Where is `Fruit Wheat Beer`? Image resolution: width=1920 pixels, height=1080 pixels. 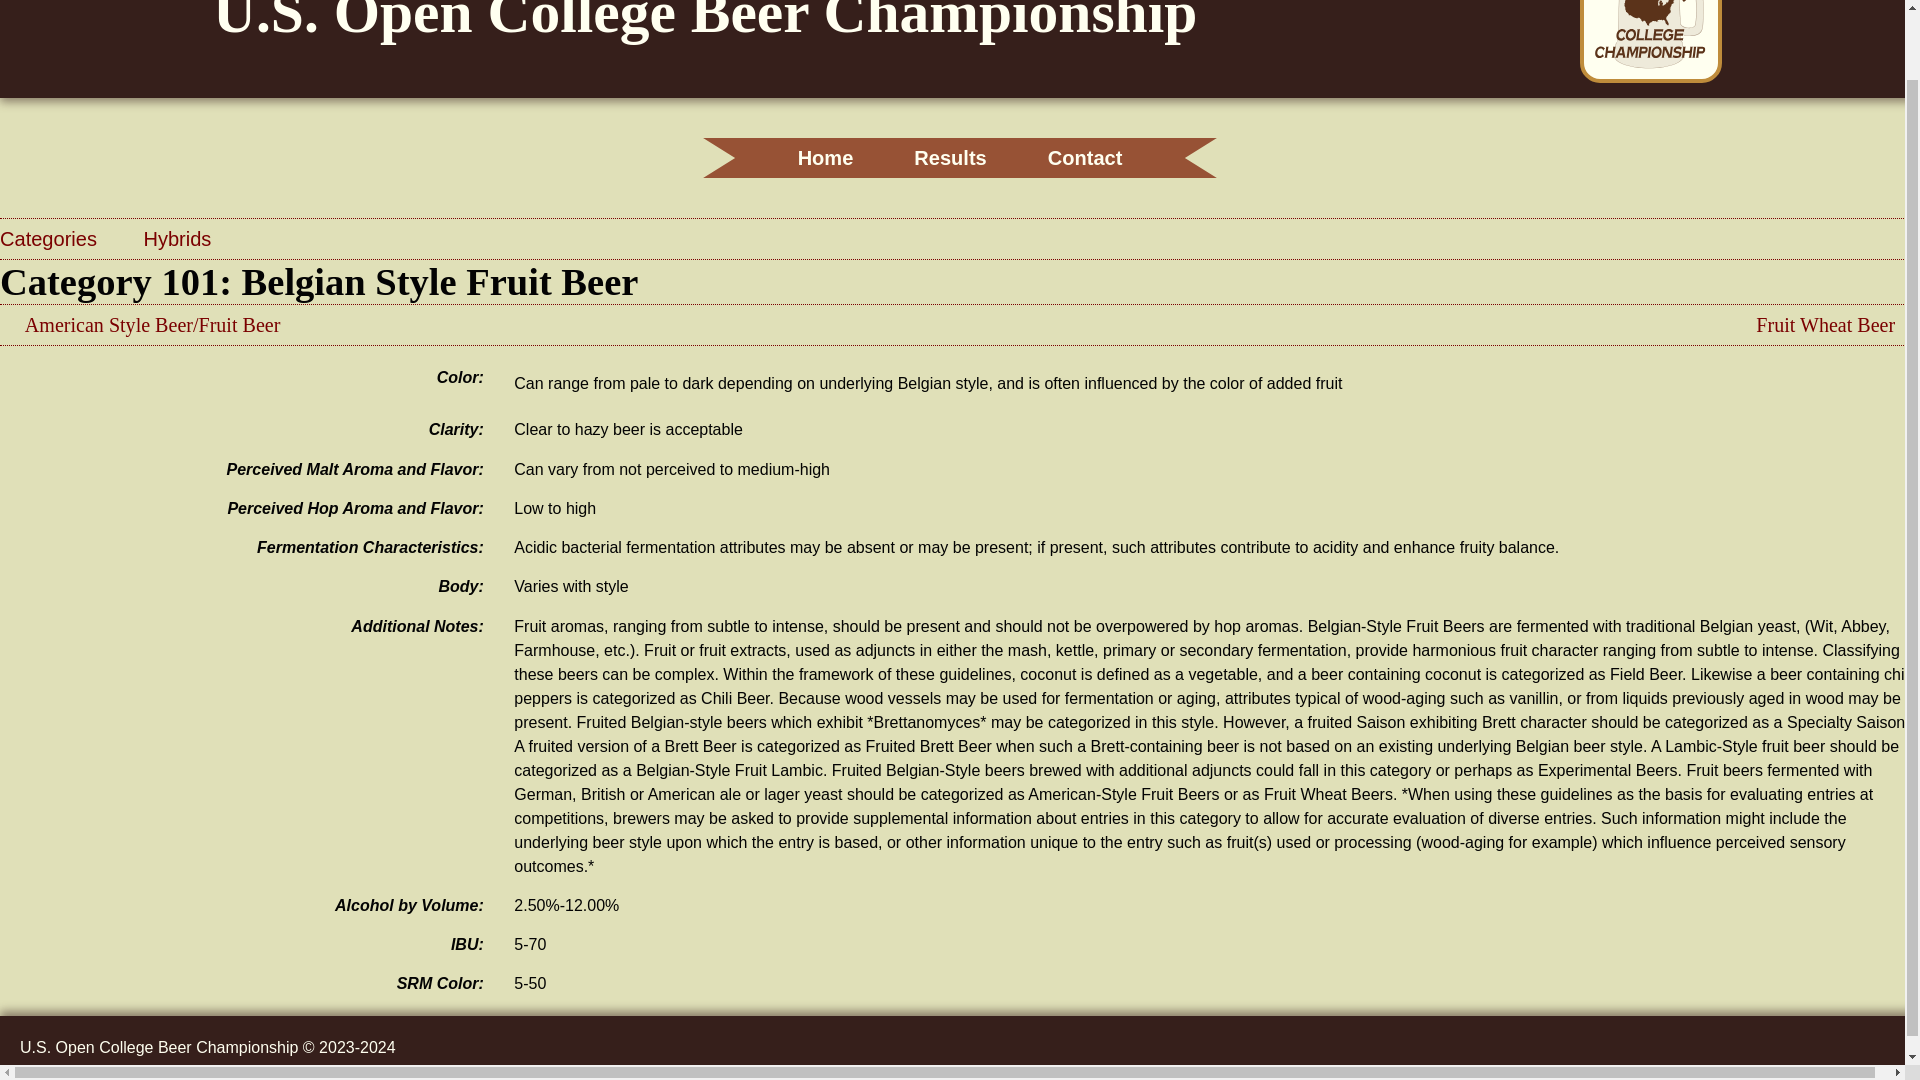 Fruit Wheat Beer is located at coordinates (1826, 324).